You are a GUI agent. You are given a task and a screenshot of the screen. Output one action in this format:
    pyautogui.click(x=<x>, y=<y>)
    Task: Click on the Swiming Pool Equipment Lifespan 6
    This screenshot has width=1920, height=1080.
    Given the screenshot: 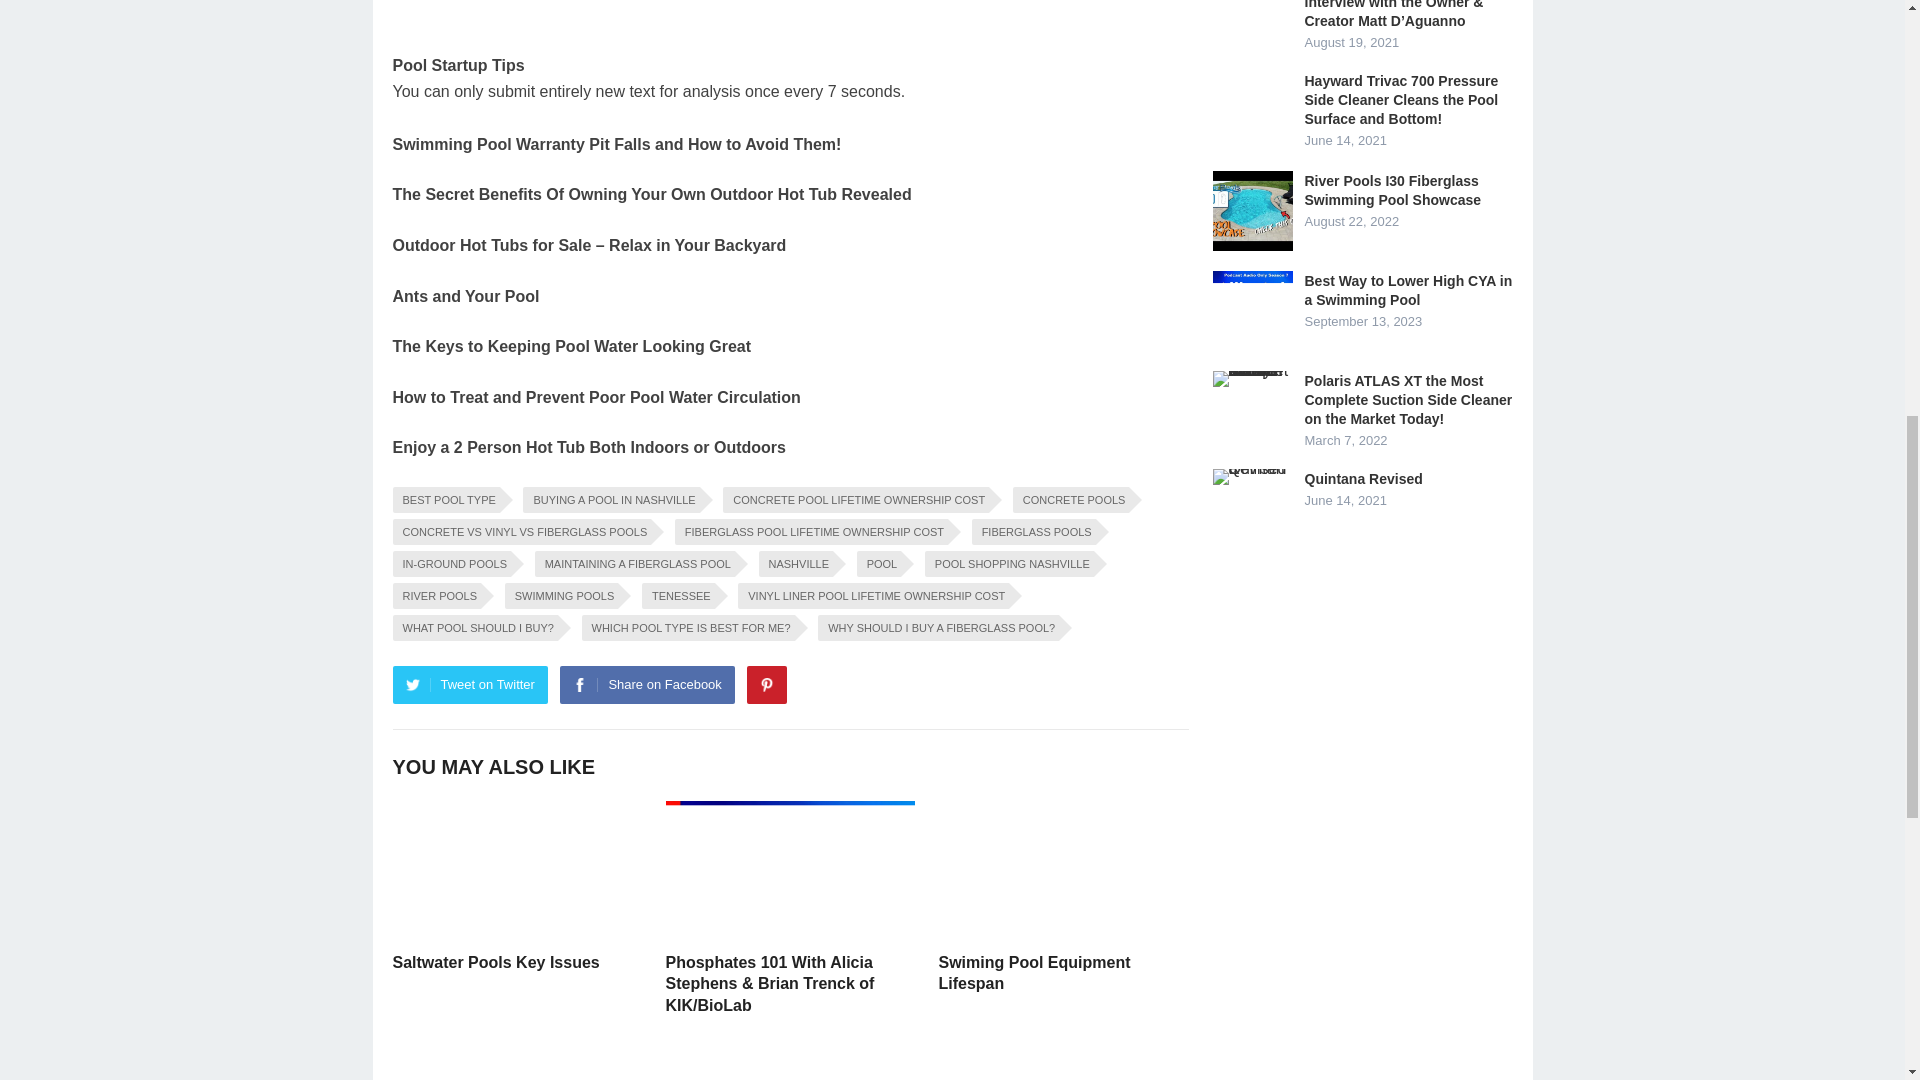 What is the action you would take?
    pyautogui.click(x=1062, y=870)
    